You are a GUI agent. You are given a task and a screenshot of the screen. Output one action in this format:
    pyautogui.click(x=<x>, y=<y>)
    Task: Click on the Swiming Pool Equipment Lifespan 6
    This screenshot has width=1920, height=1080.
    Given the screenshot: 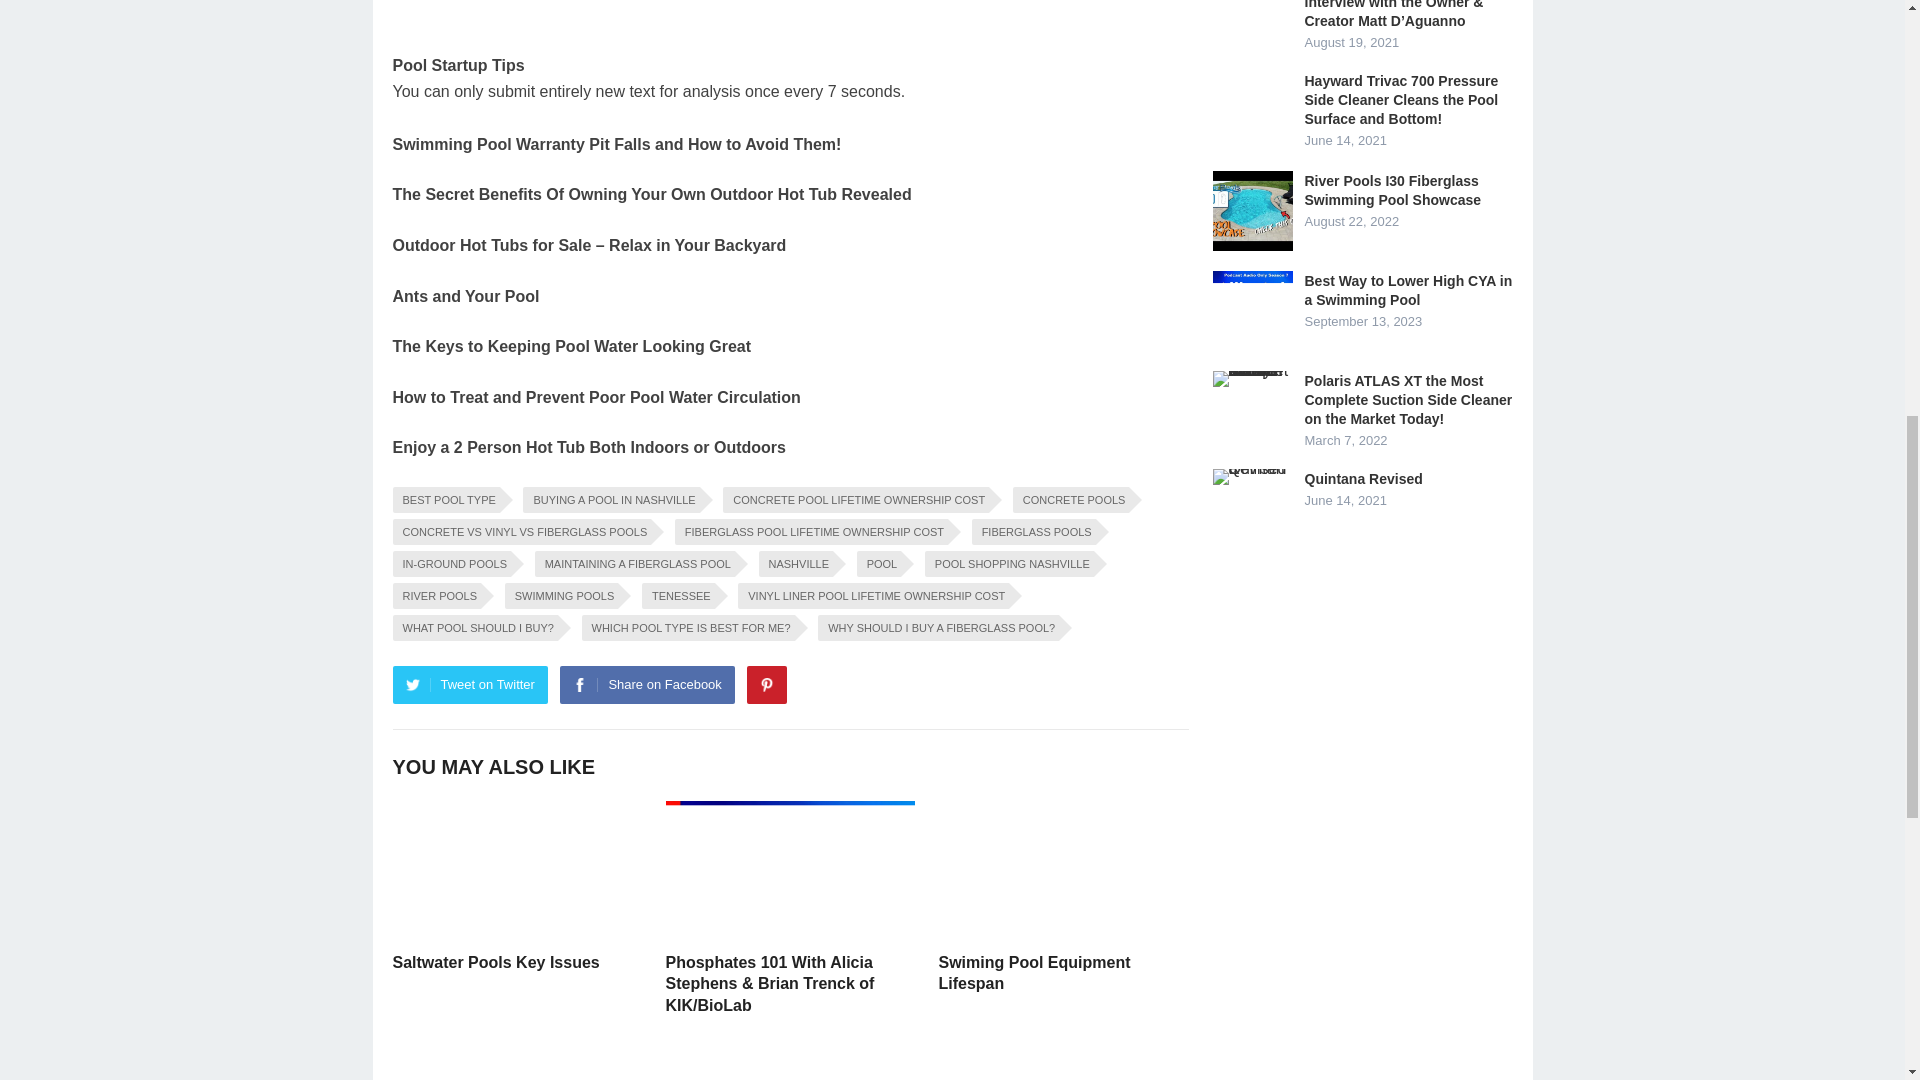 What is the action you would take?
    pyautogui.click(x=1062, y=870)
    